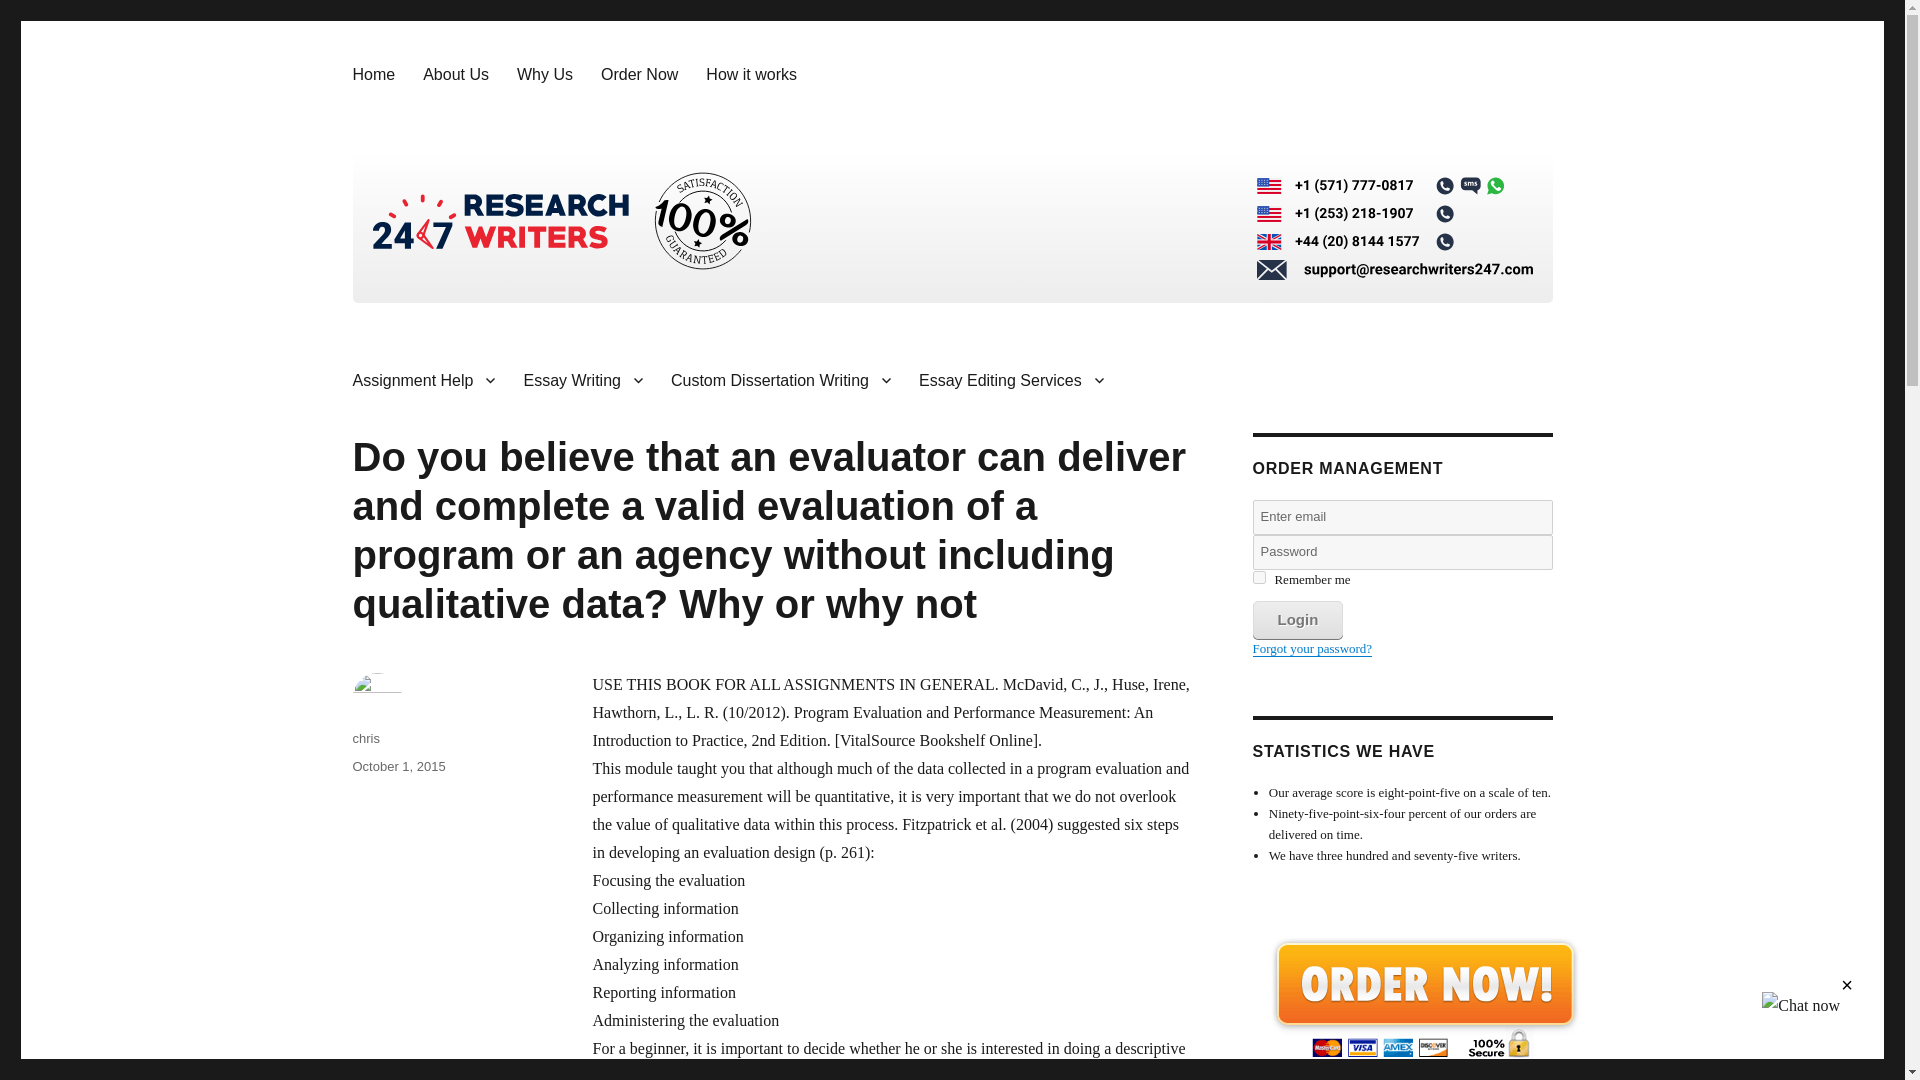 The image size is (1920, 1080). I want to click on Assignment Help, so click(422, 379).